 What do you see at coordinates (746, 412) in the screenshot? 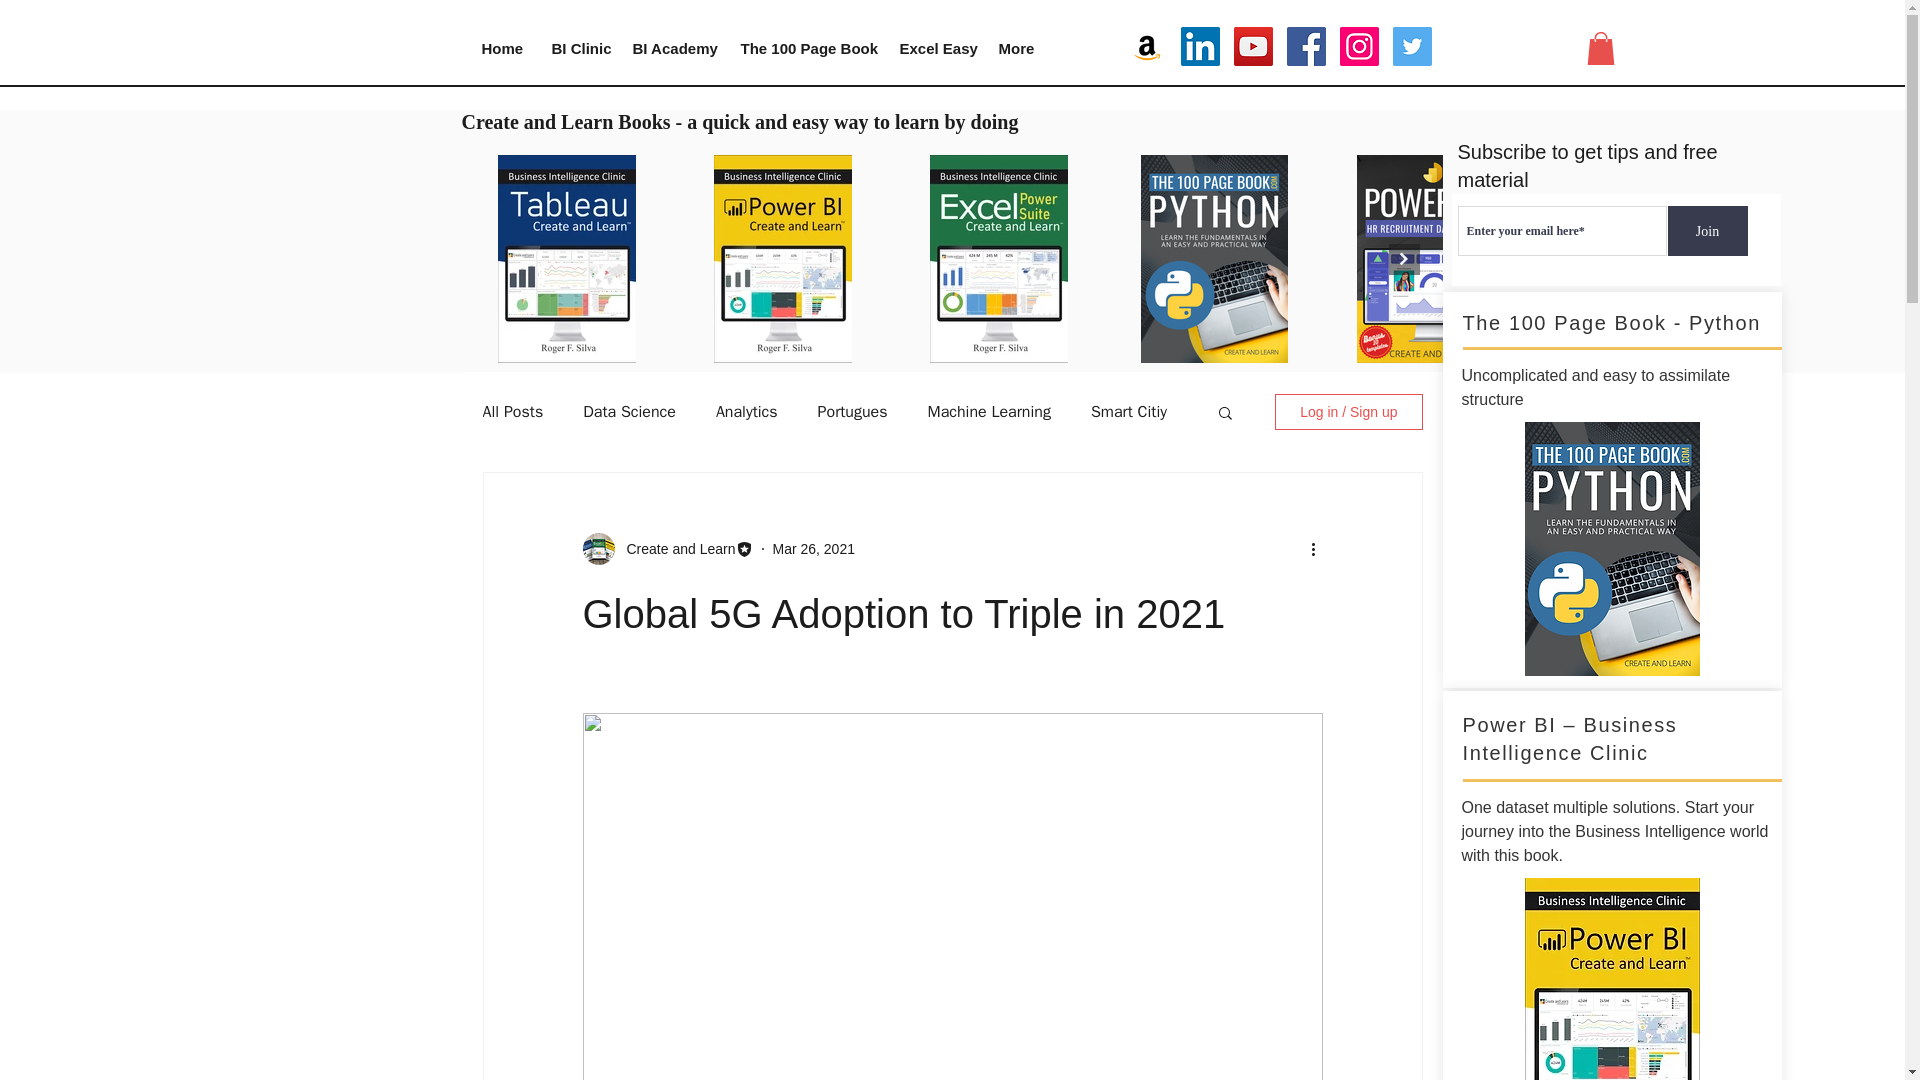
I see `Analytics` at bounding box center [746, 412].